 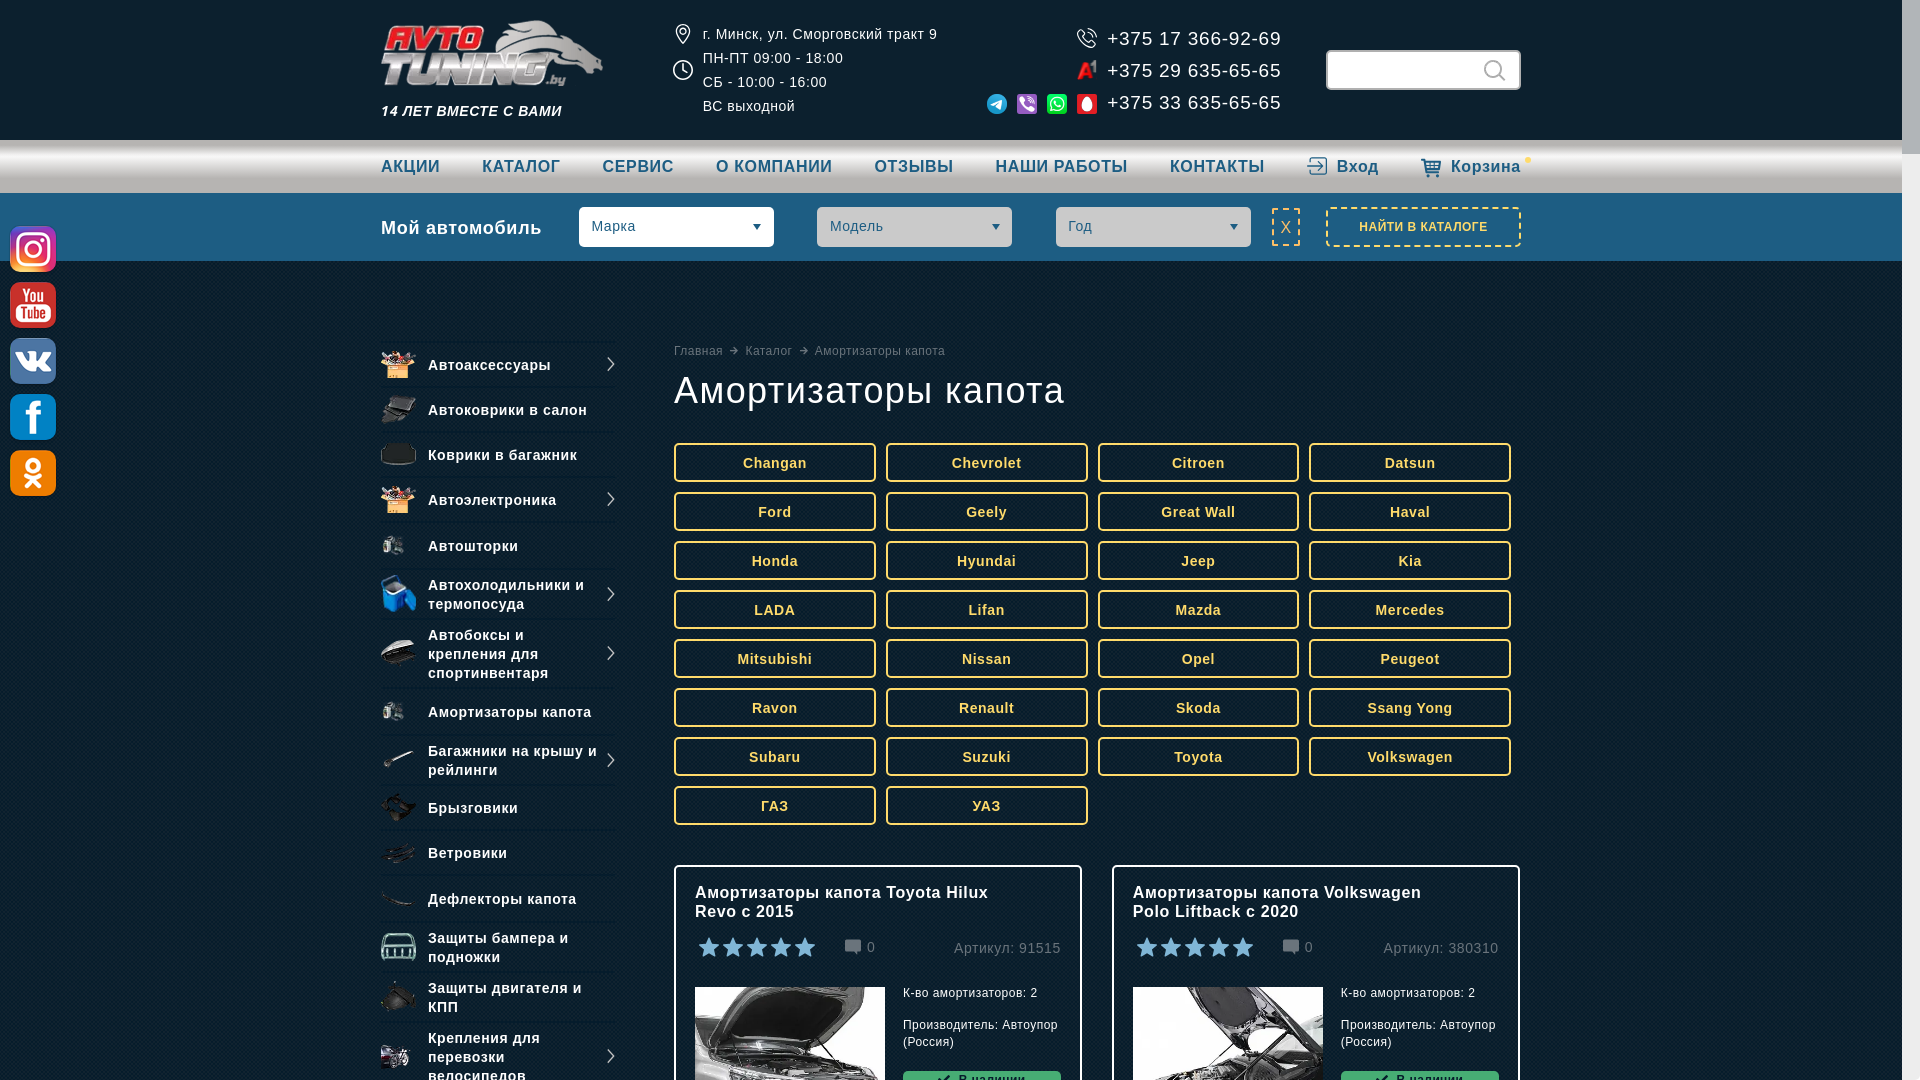 I want to click on Ssang Yong, so click(x=1410, y=708).